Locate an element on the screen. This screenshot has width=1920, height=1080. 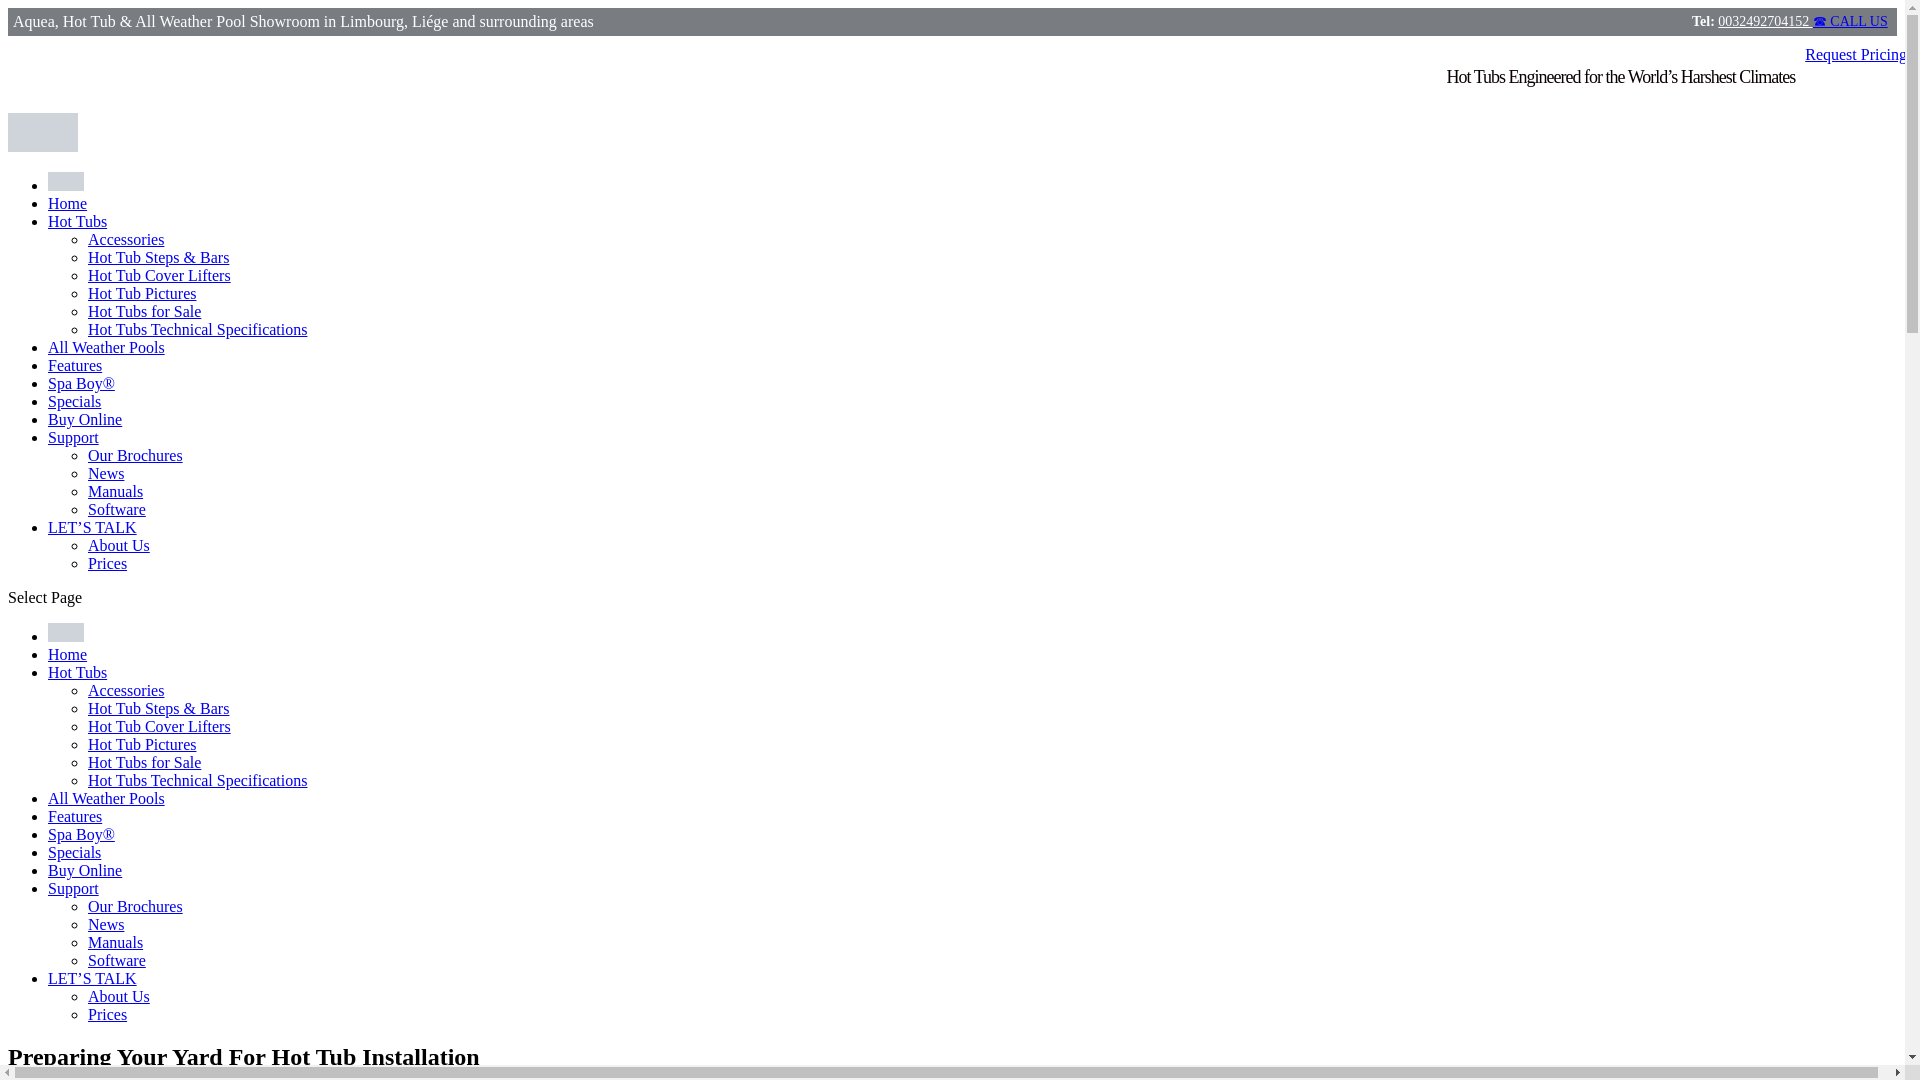
Prices is located at coordinates (107, 564).